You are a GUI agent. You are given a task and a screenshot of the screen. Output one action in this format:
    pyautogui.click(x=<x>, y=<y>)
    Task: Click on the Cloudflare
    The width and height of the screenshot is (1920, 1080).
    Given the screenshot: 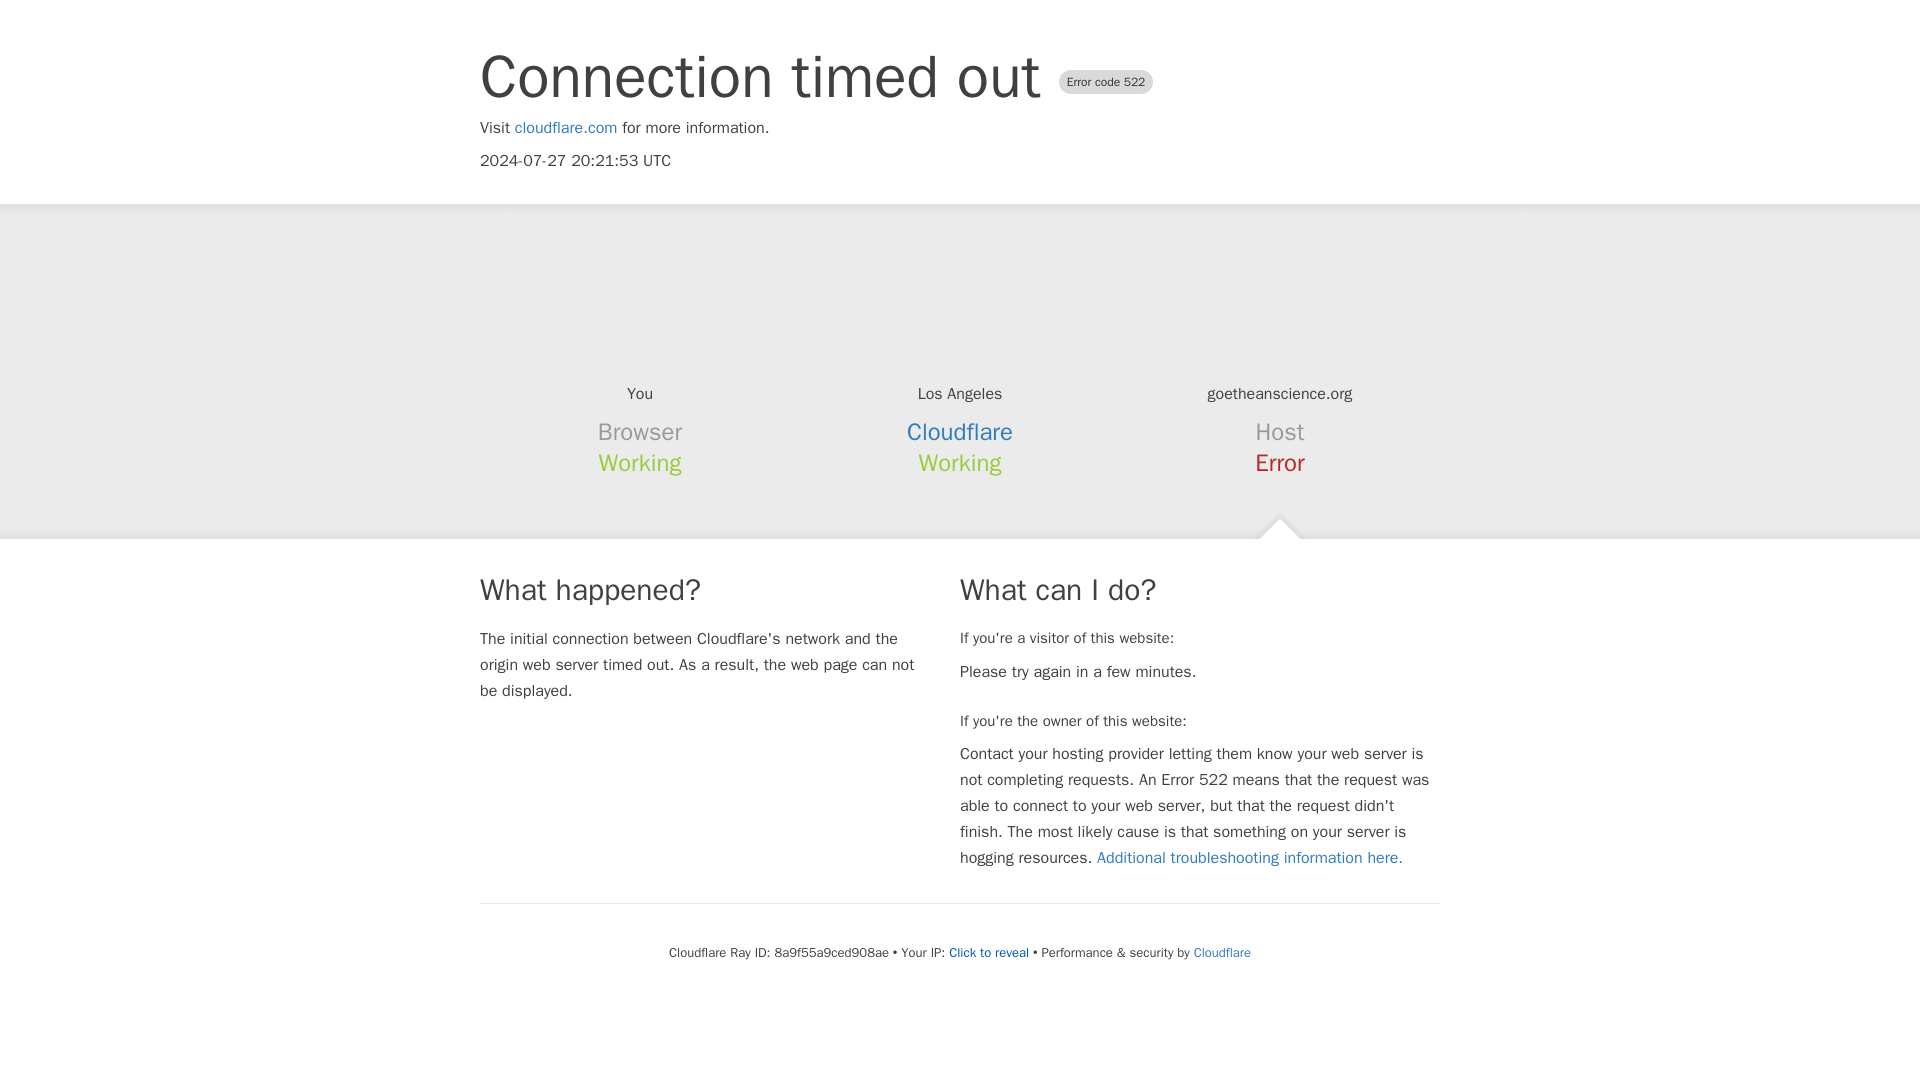 What is the action you would take?
    pyautogui.click(x=960, y=432)
    